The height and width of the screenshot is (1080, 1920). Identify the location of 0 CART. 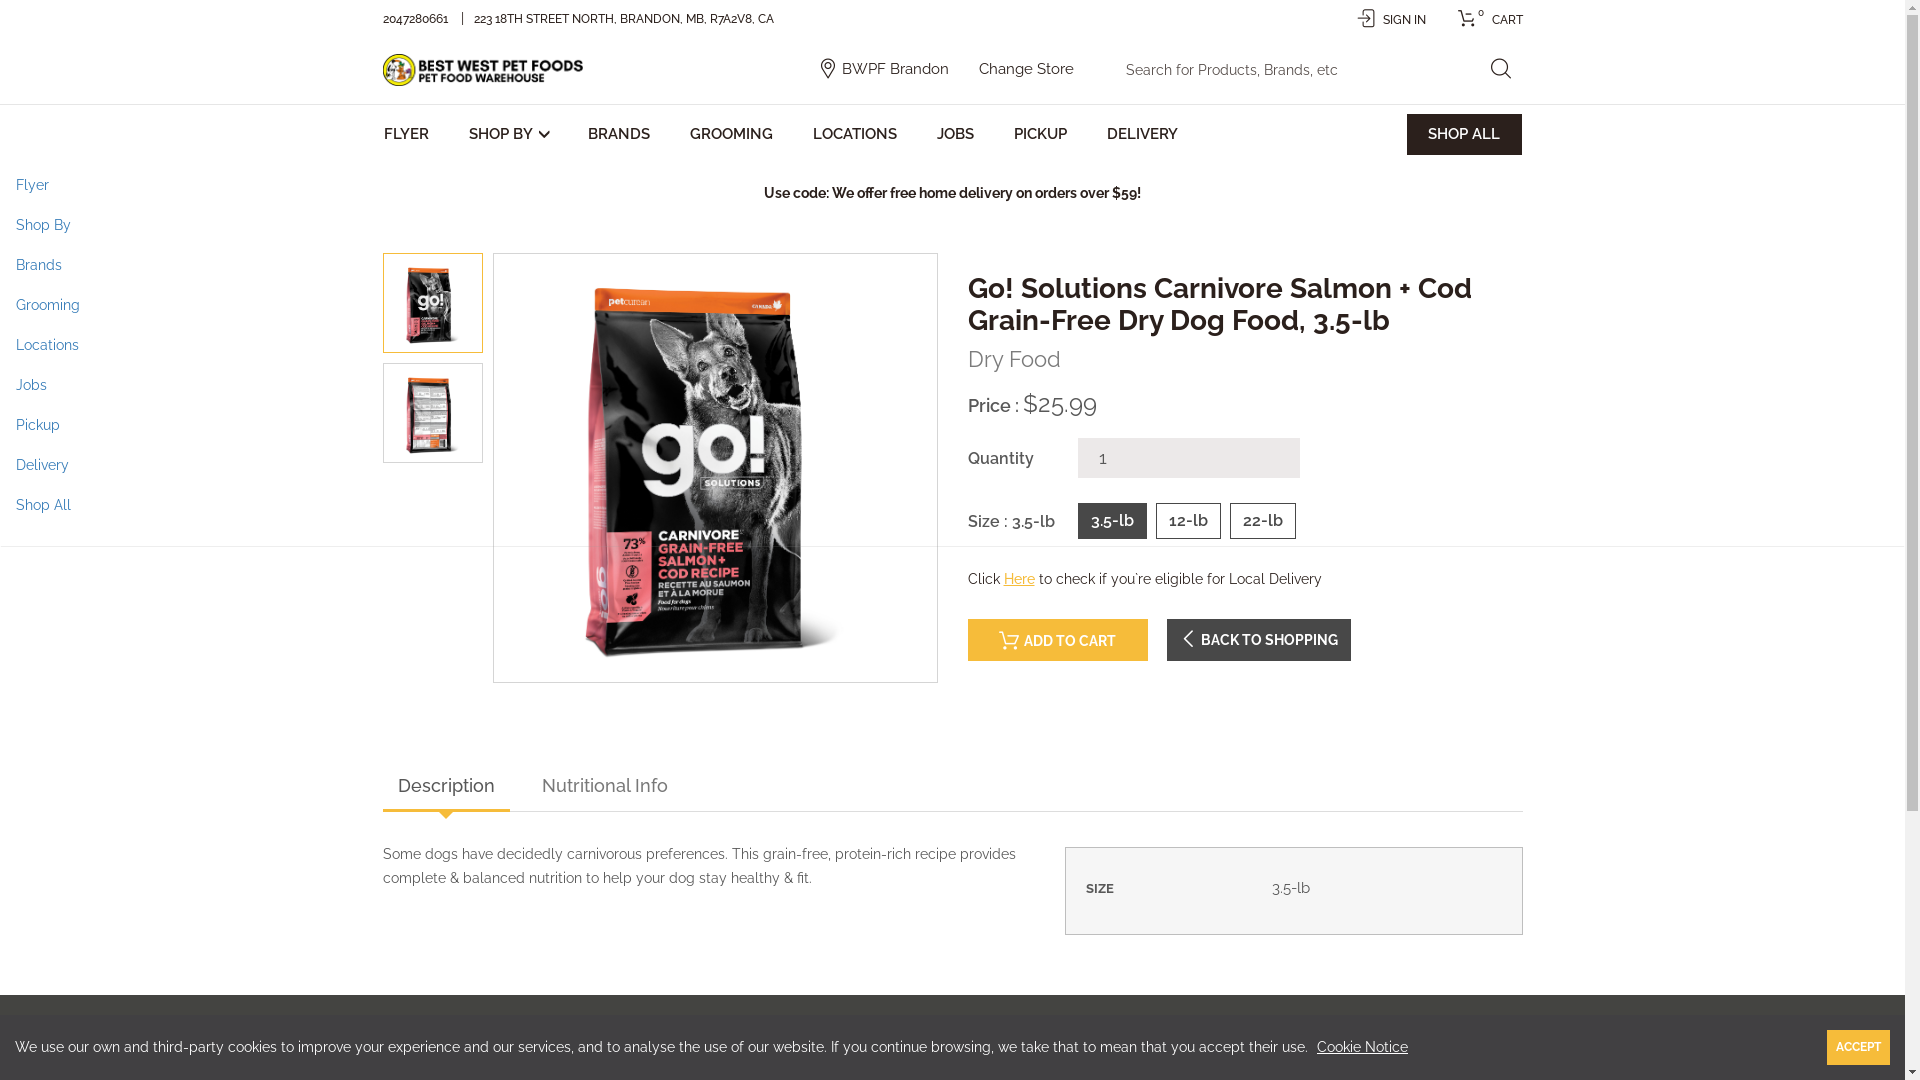
(1484, 20).